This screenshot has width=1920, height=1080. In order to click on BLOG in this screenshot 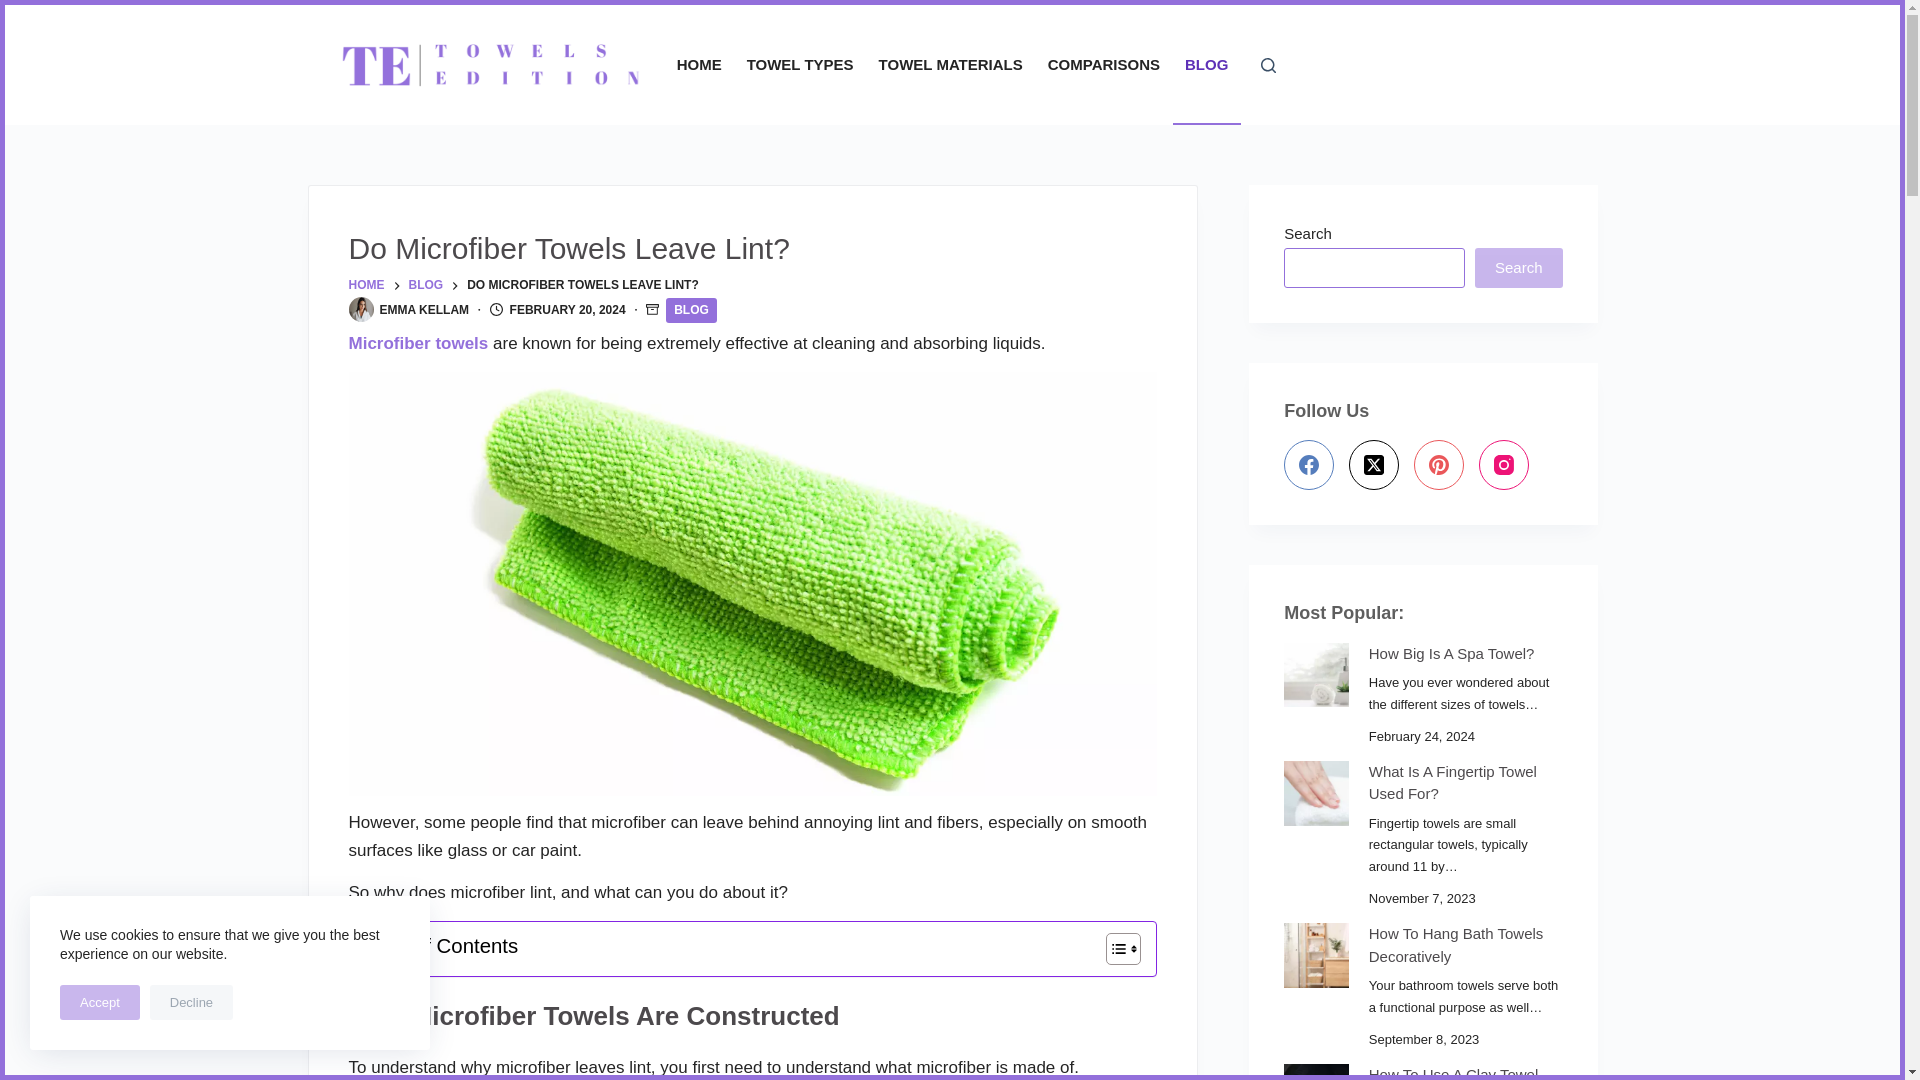, I will do `click(691, 310)`.